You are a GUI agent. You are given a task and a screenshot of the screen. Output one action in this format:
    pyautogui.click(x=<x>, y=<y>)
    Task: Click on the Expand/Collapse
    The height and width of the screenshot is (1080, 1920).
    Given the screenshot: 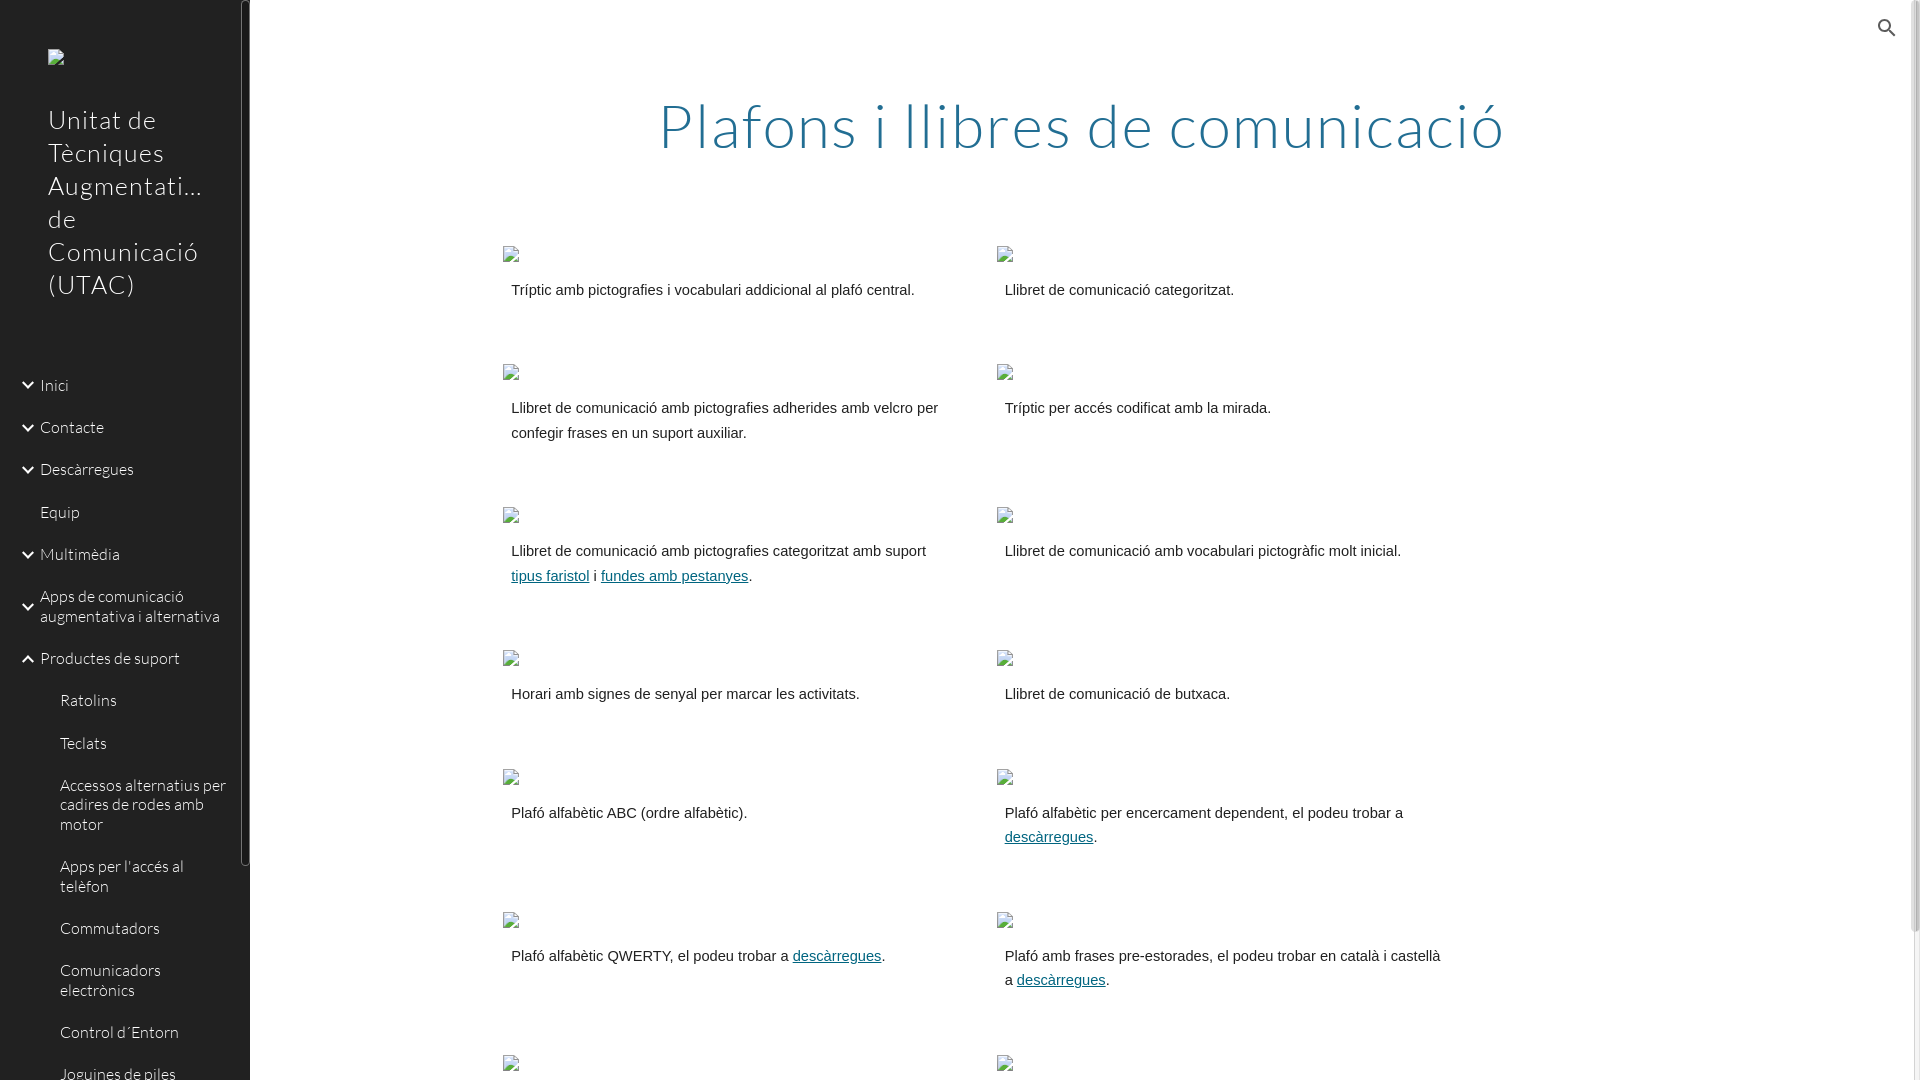 What is the action you would take?
    pyautogui.click(x=22, y=385)
    